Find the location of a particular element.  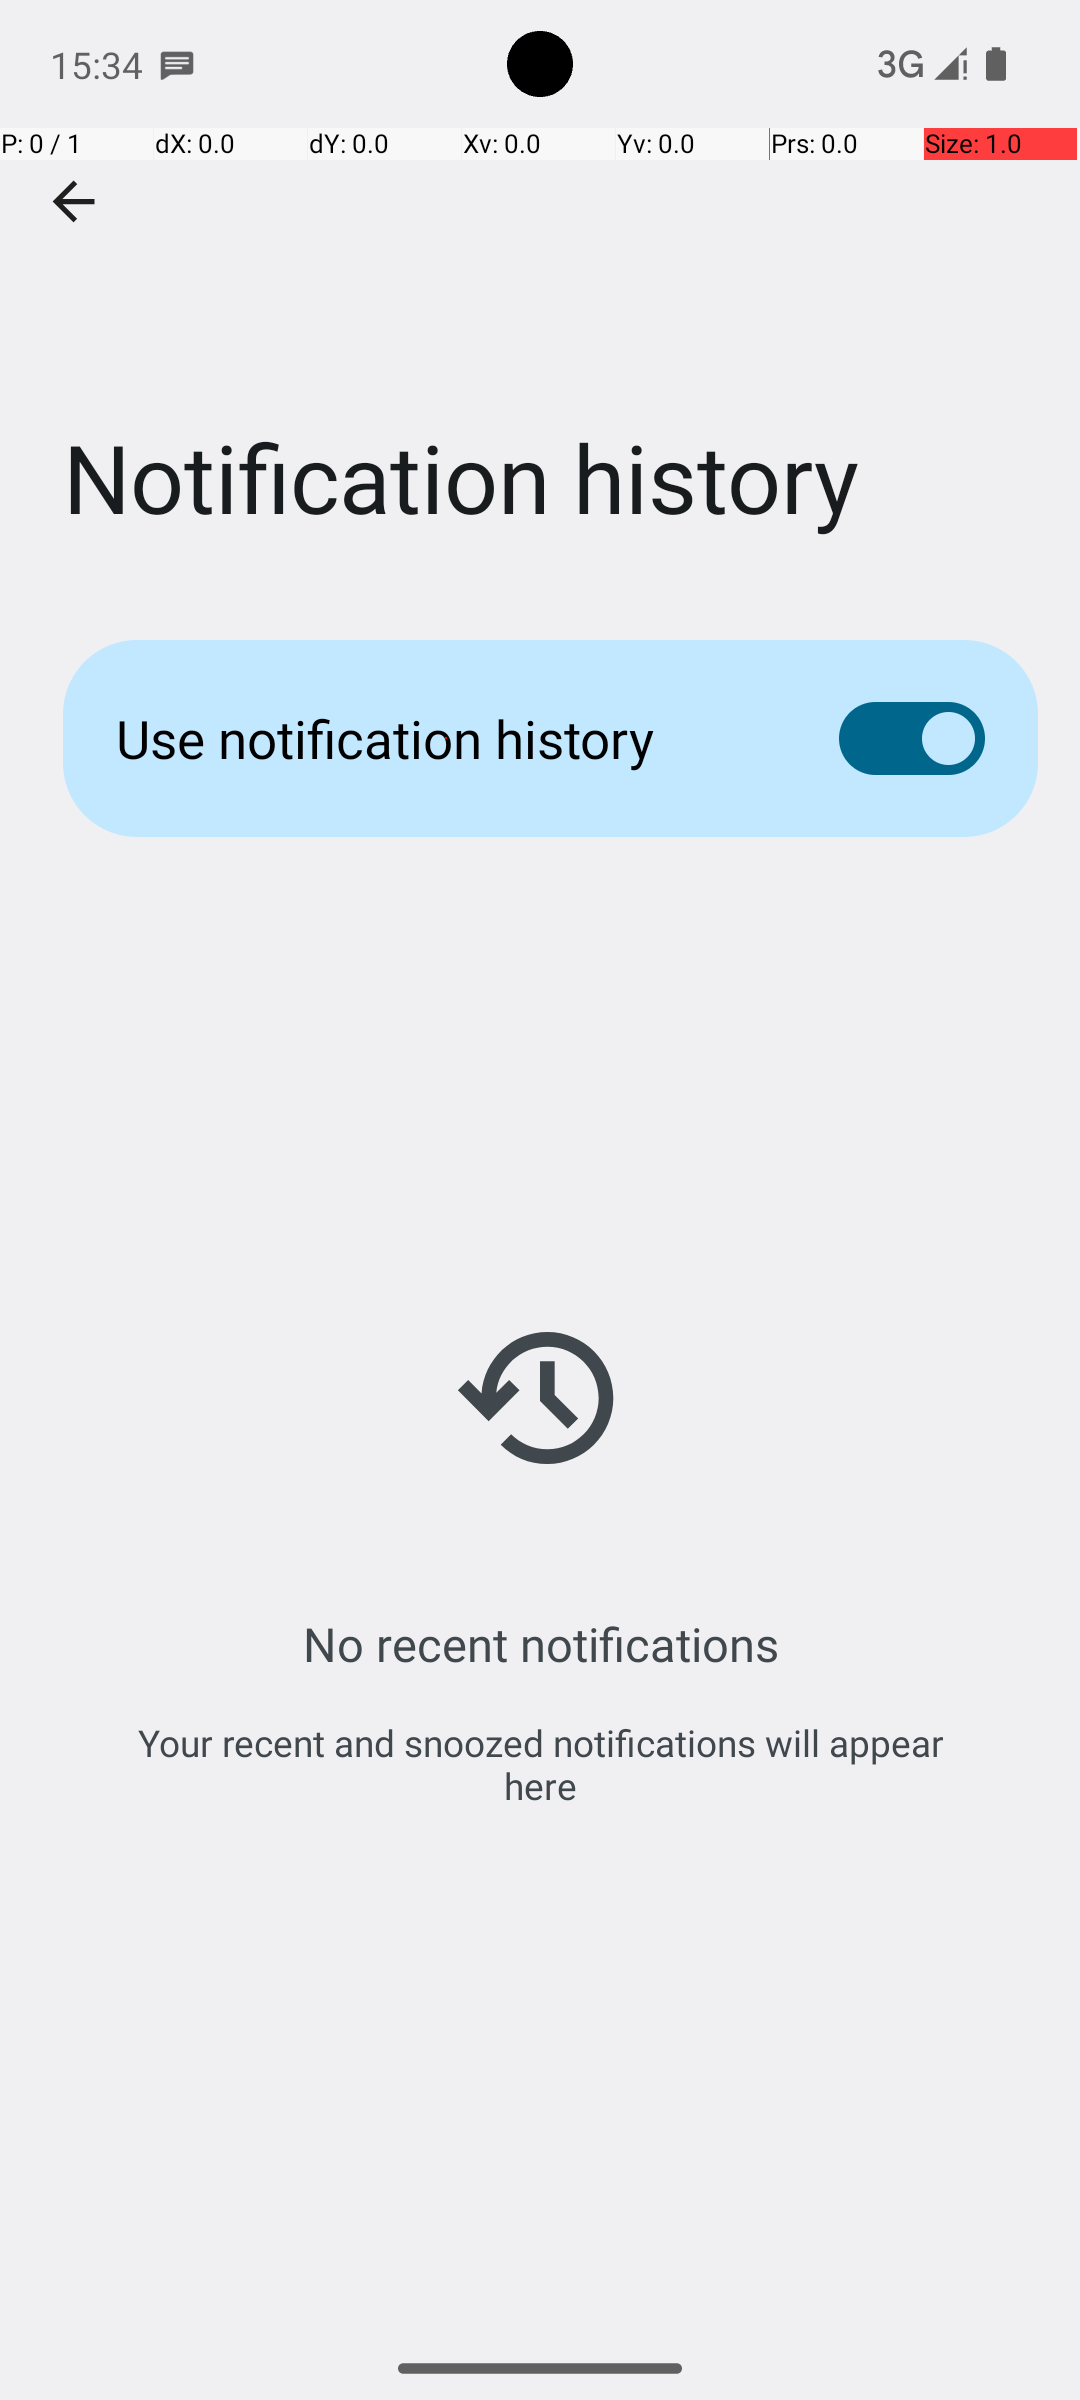

Your recent and snoozed notifications will appear here is located at coordinates (540, 1764).